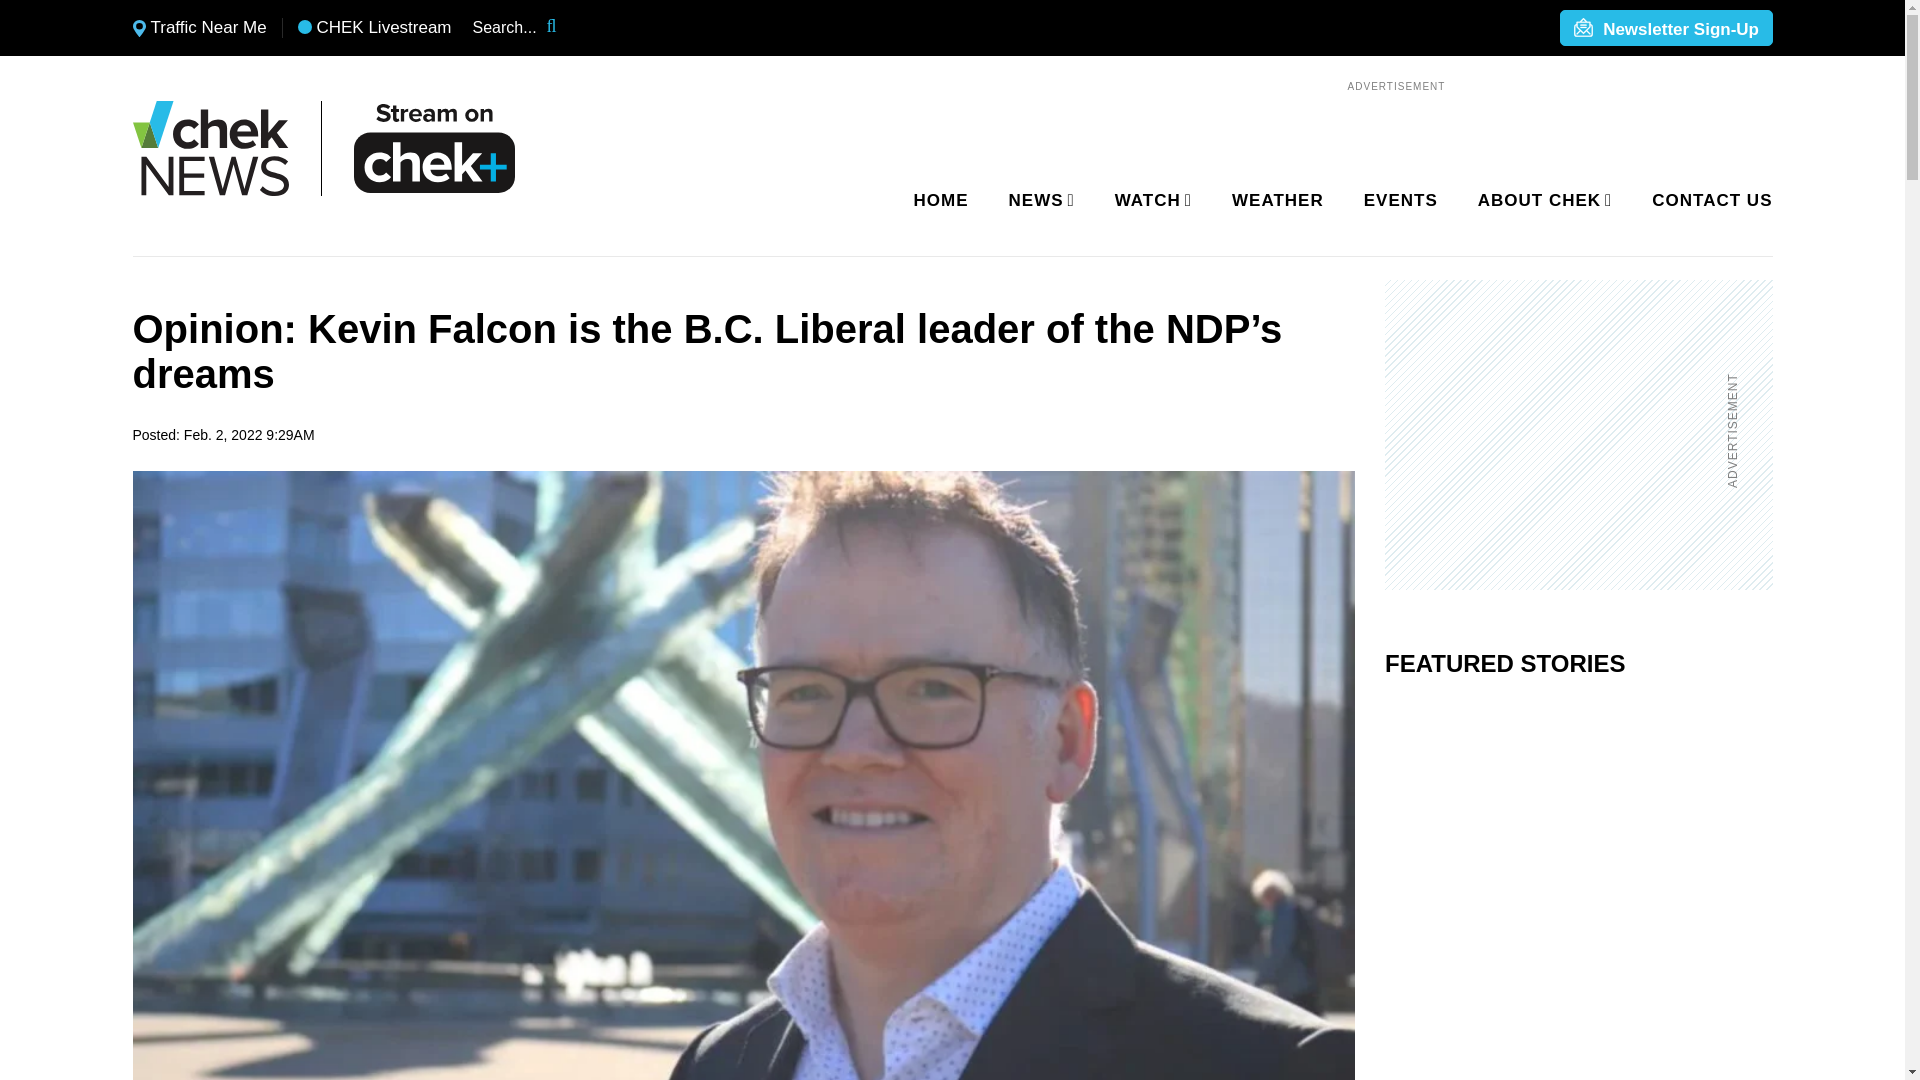 This screenshot has height=1080, width=1920. I want to click on Traffic Near Me, so click(199, 28).